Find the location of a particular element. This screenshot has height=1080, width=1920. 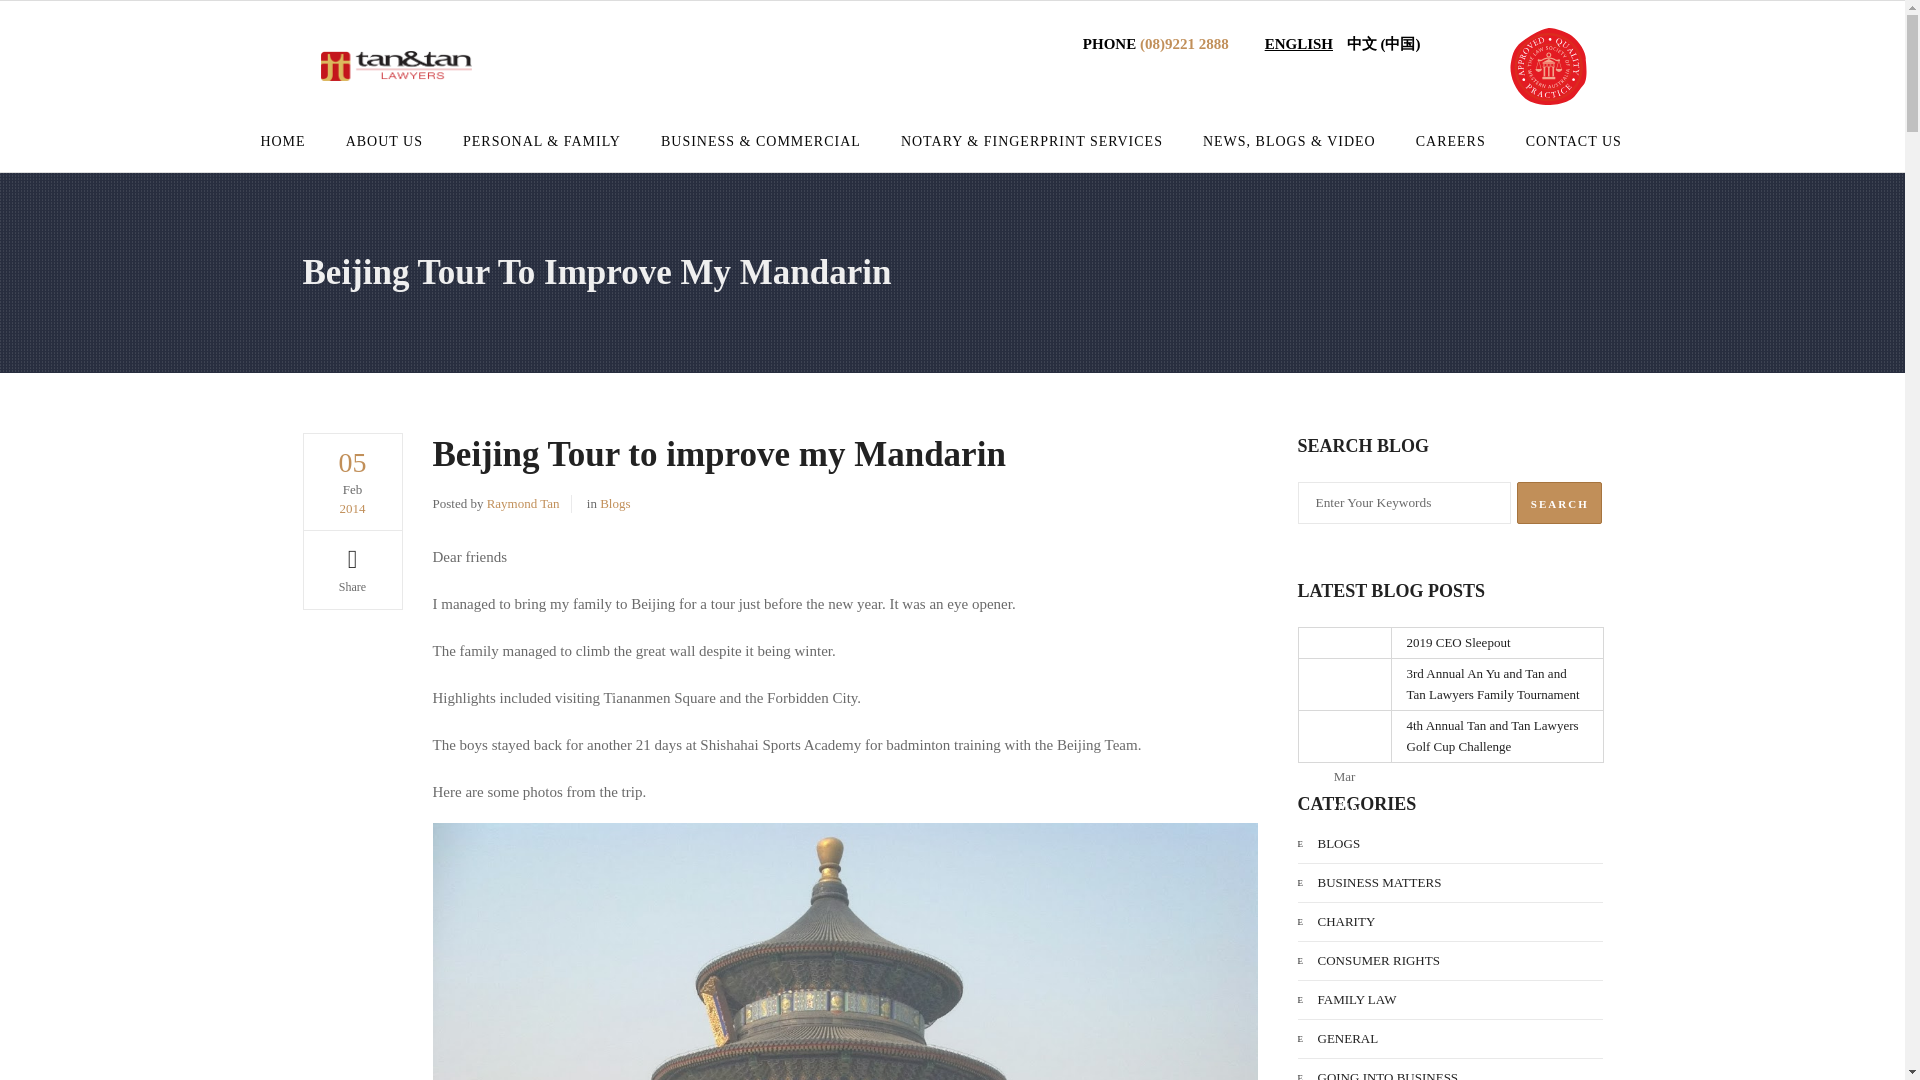

ABOUT US is located at coordinates (384, 142).